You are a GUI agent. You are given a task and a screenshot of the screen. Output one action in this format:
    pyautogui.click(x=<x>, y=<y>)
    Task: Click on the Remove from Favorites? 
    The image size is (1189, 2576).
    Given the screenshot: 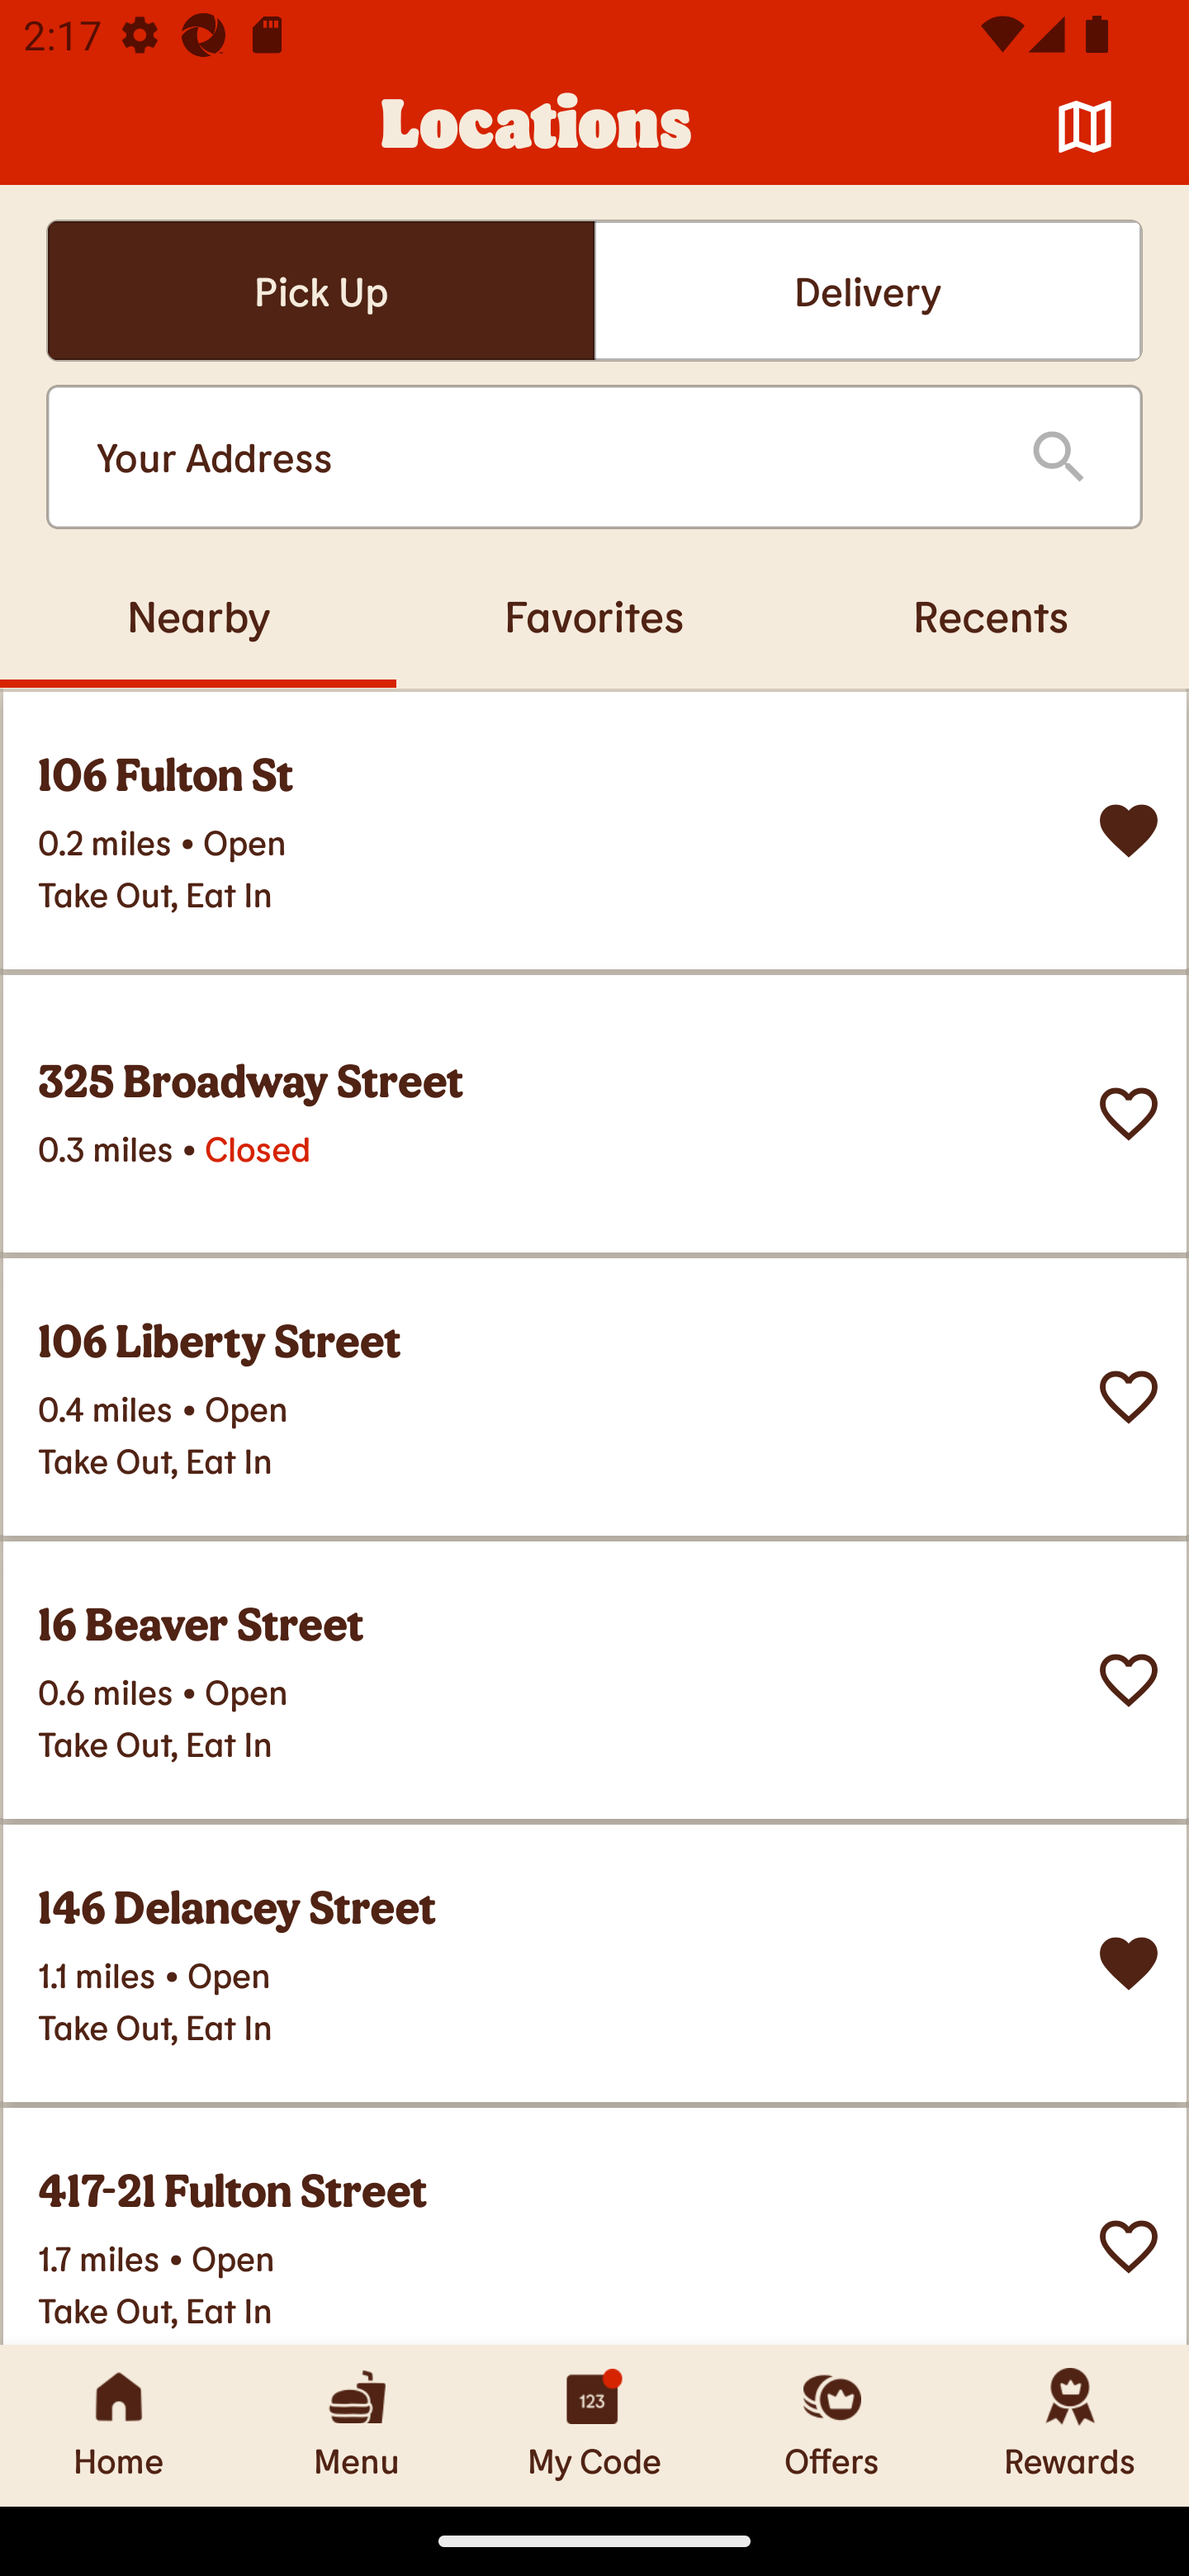 What is the action you would take?
    pyautogui.click(x=1129, y=1963)
    